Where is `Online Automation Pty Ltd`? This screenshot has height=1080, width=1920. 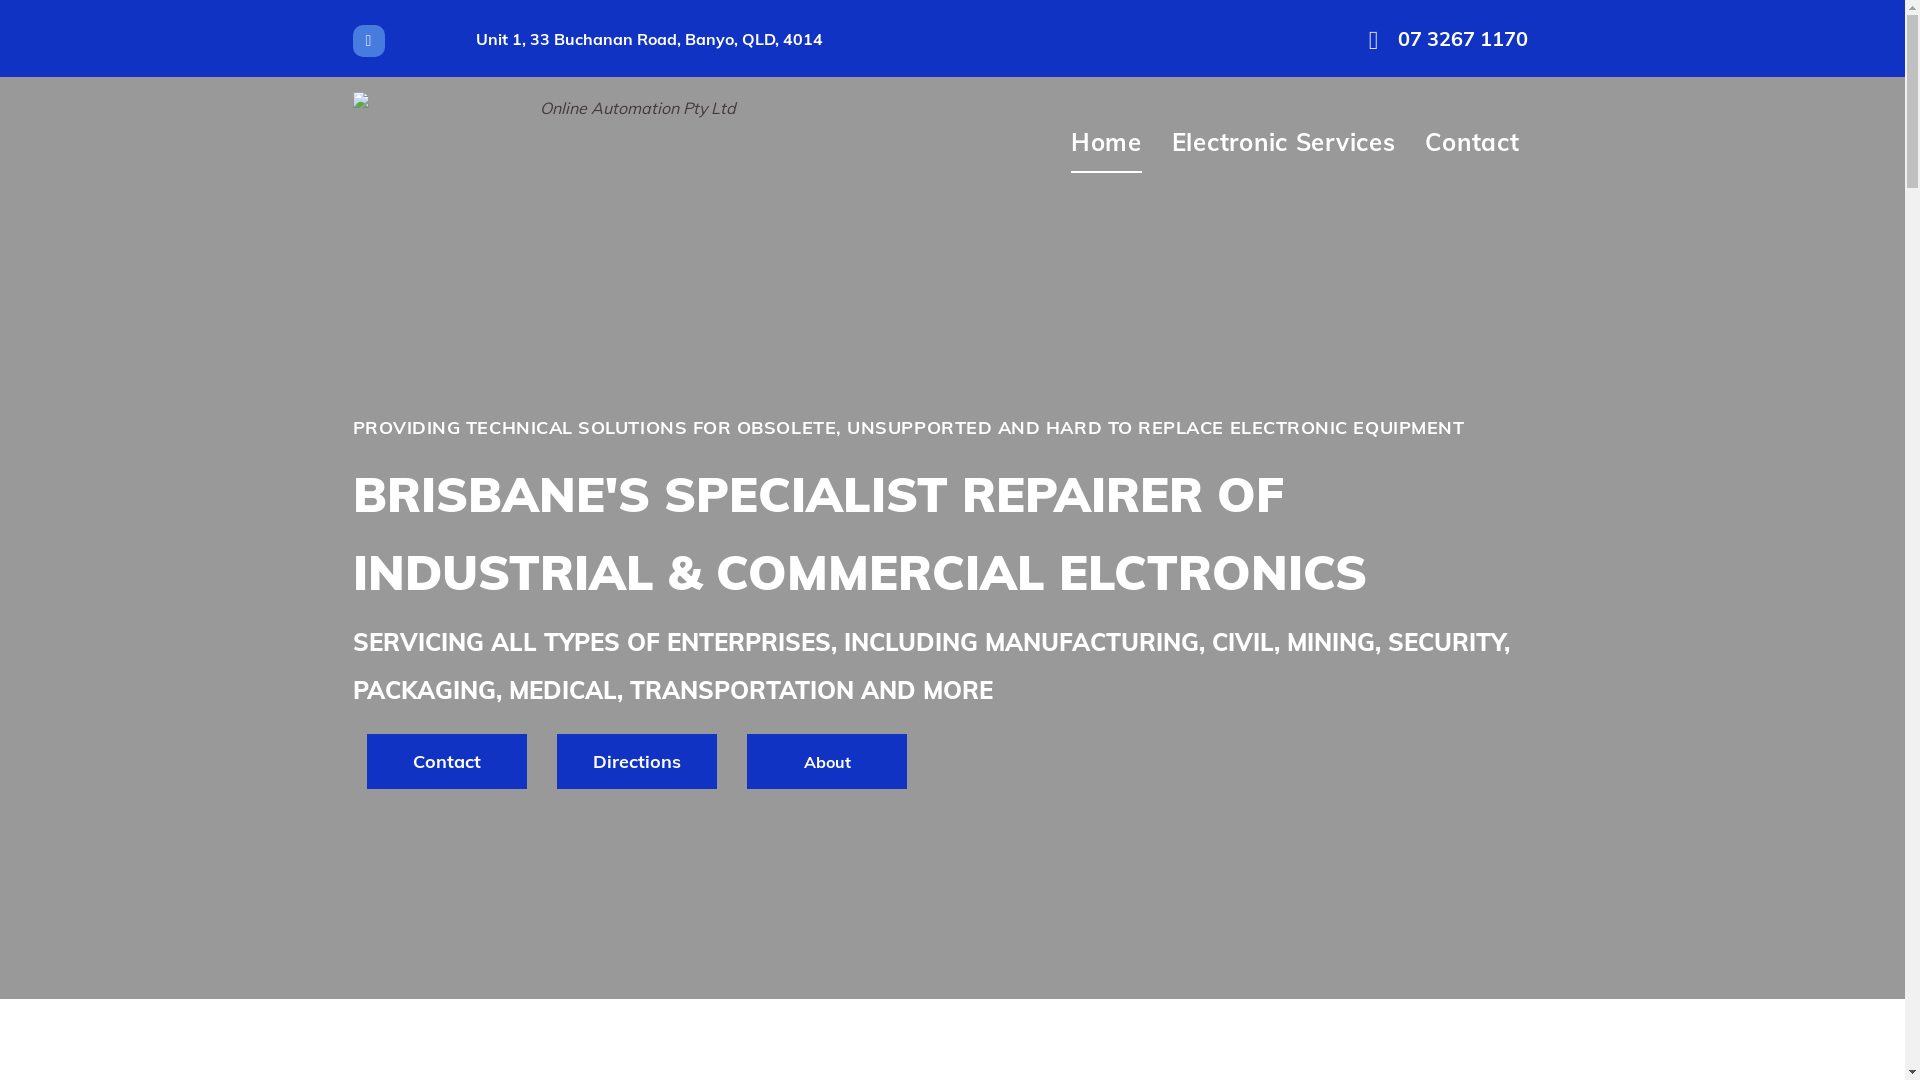 Online Automation Pty Ltd is located at coordinates (630, 142).